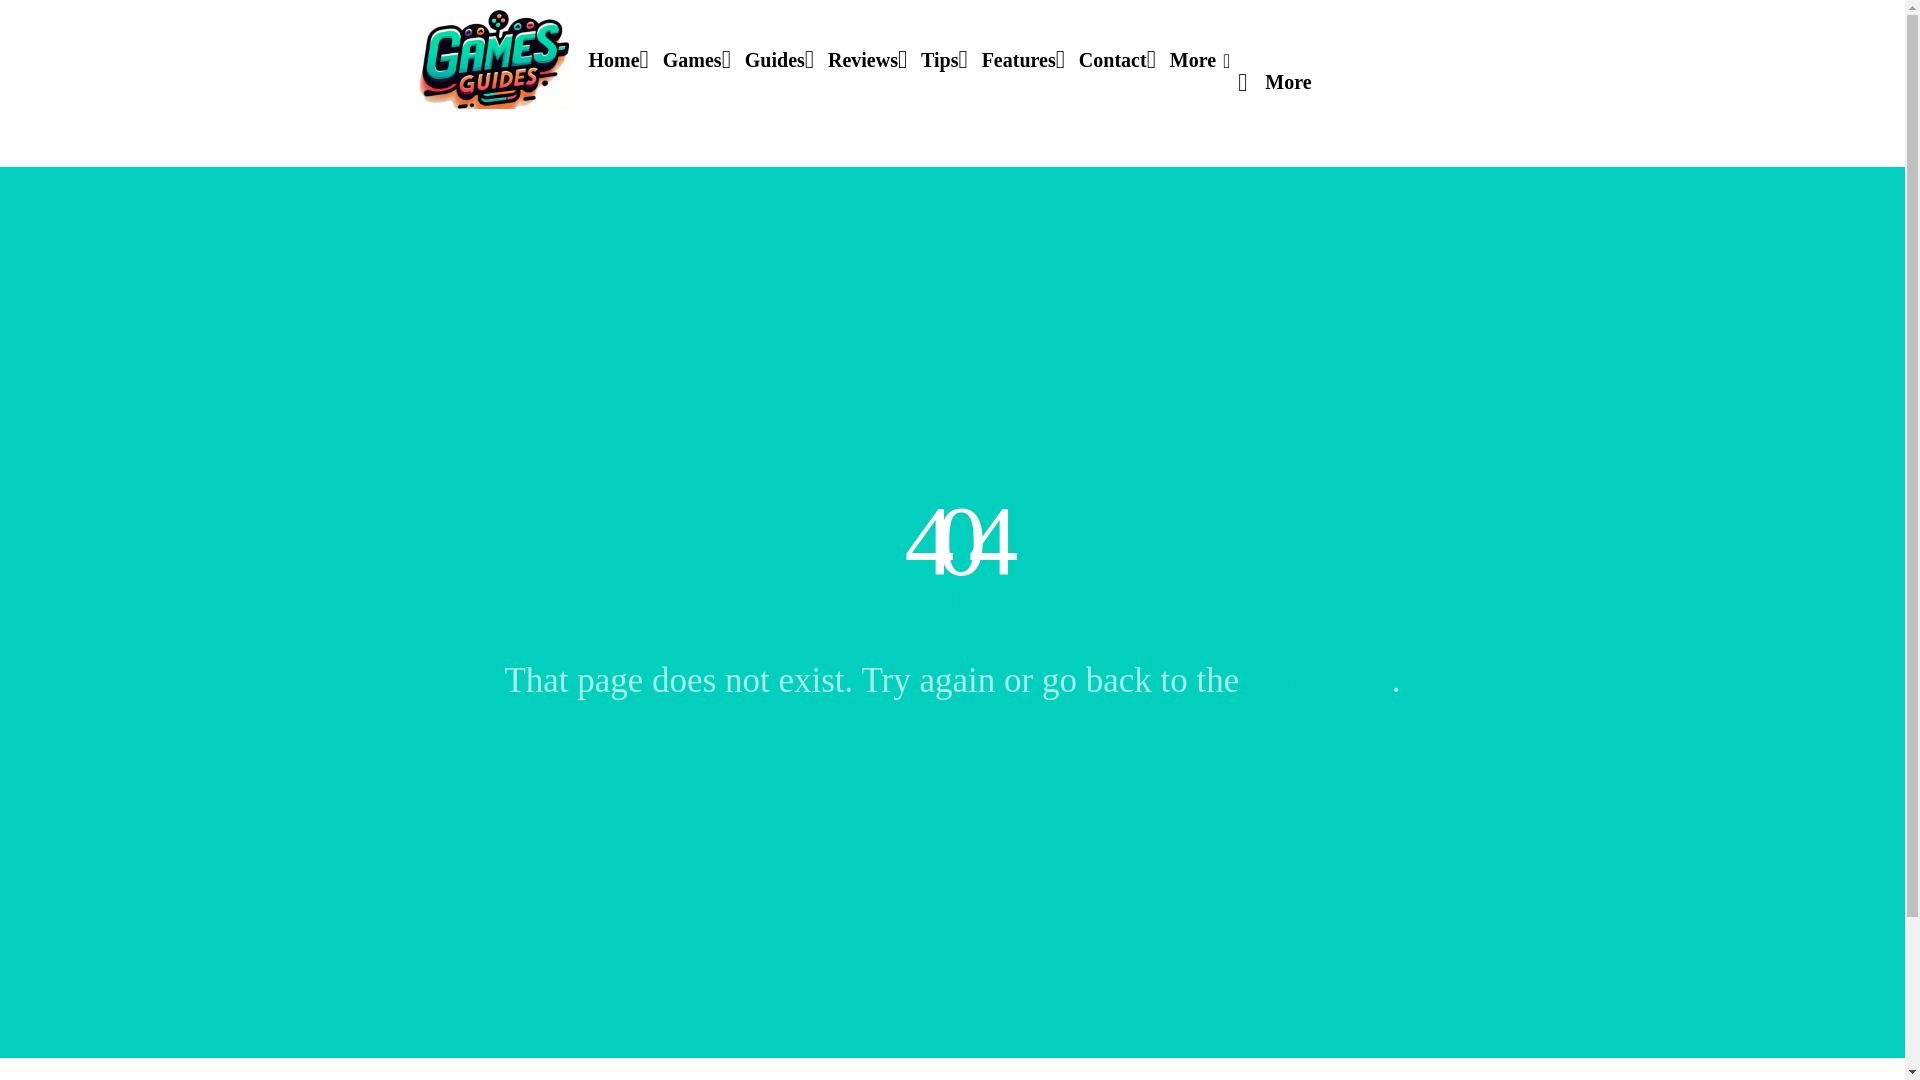 This screenshot has width=1920, height=1080. What do you see at coordinates (862, 60) in the screenshot?
I see `Reviews` at bounding box center [862, 60].